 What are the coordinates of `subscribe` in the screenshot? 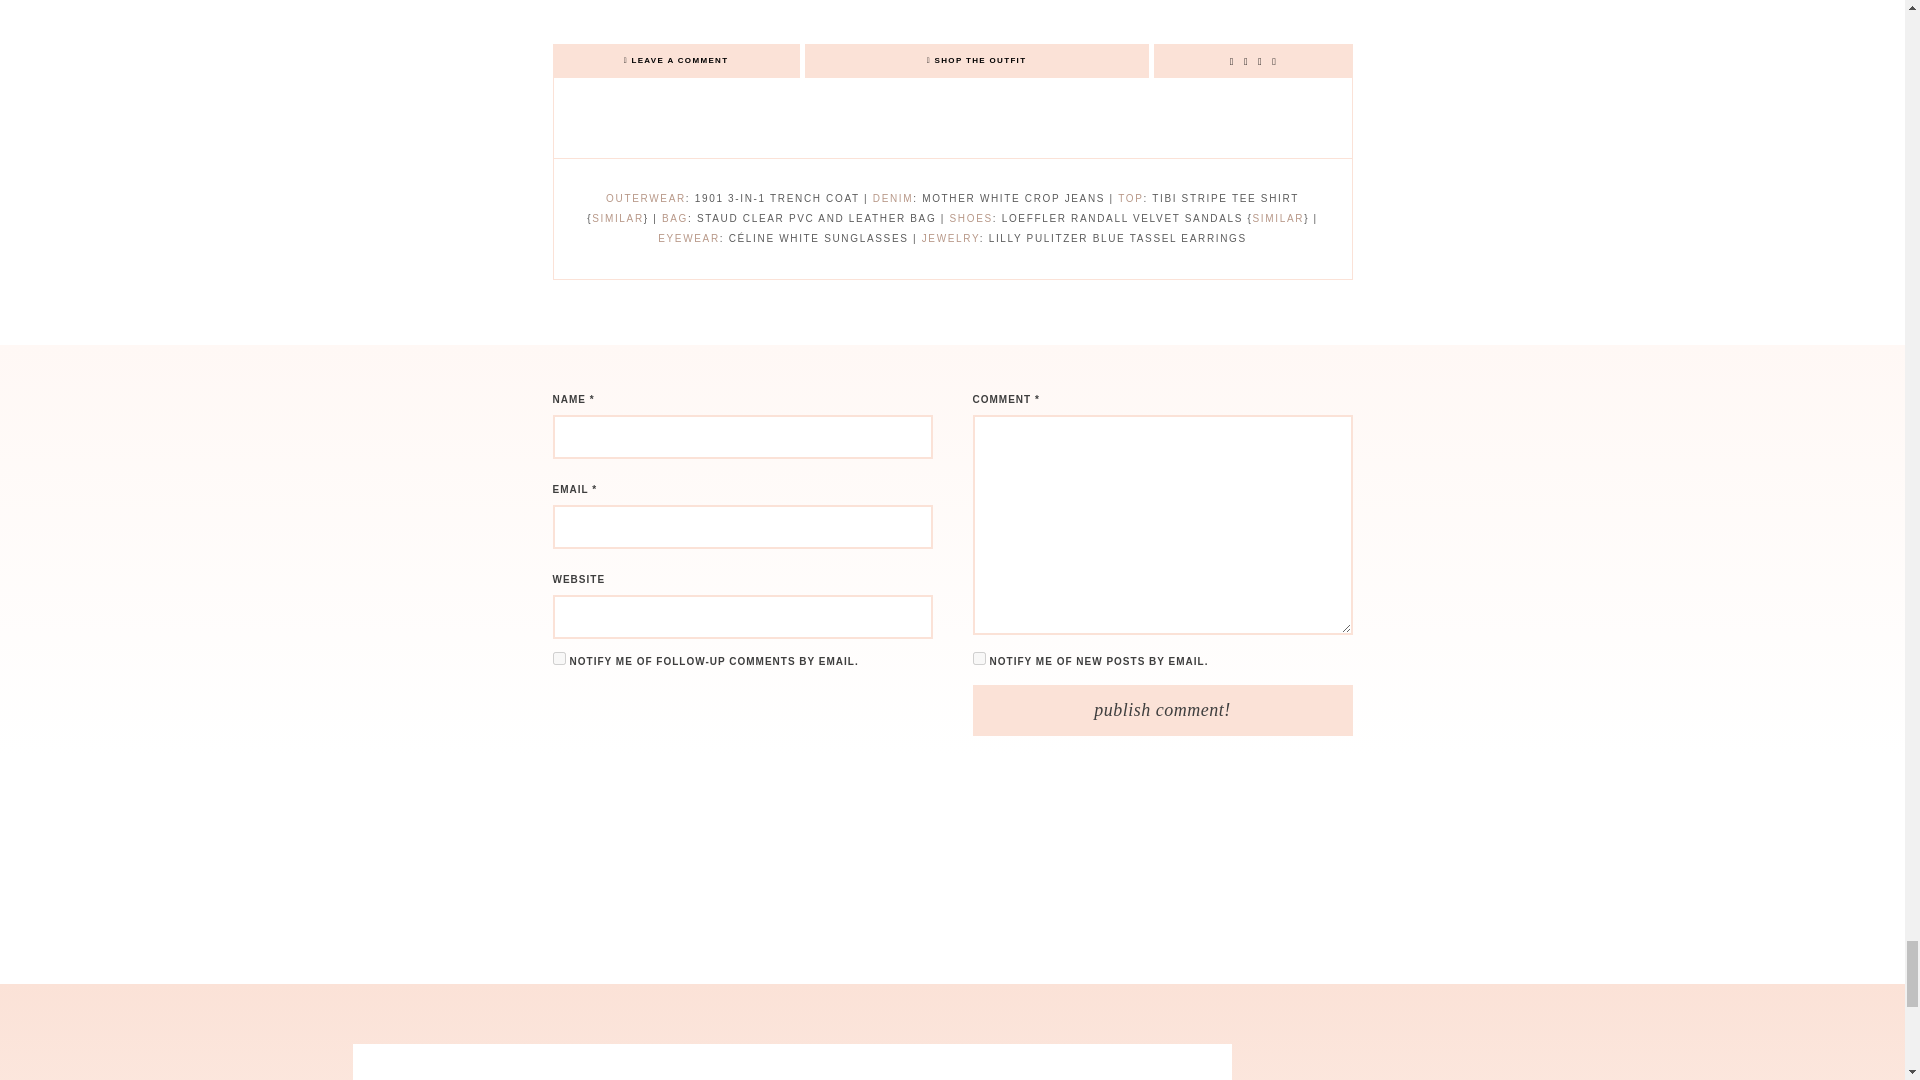 It's located at (558, 658).